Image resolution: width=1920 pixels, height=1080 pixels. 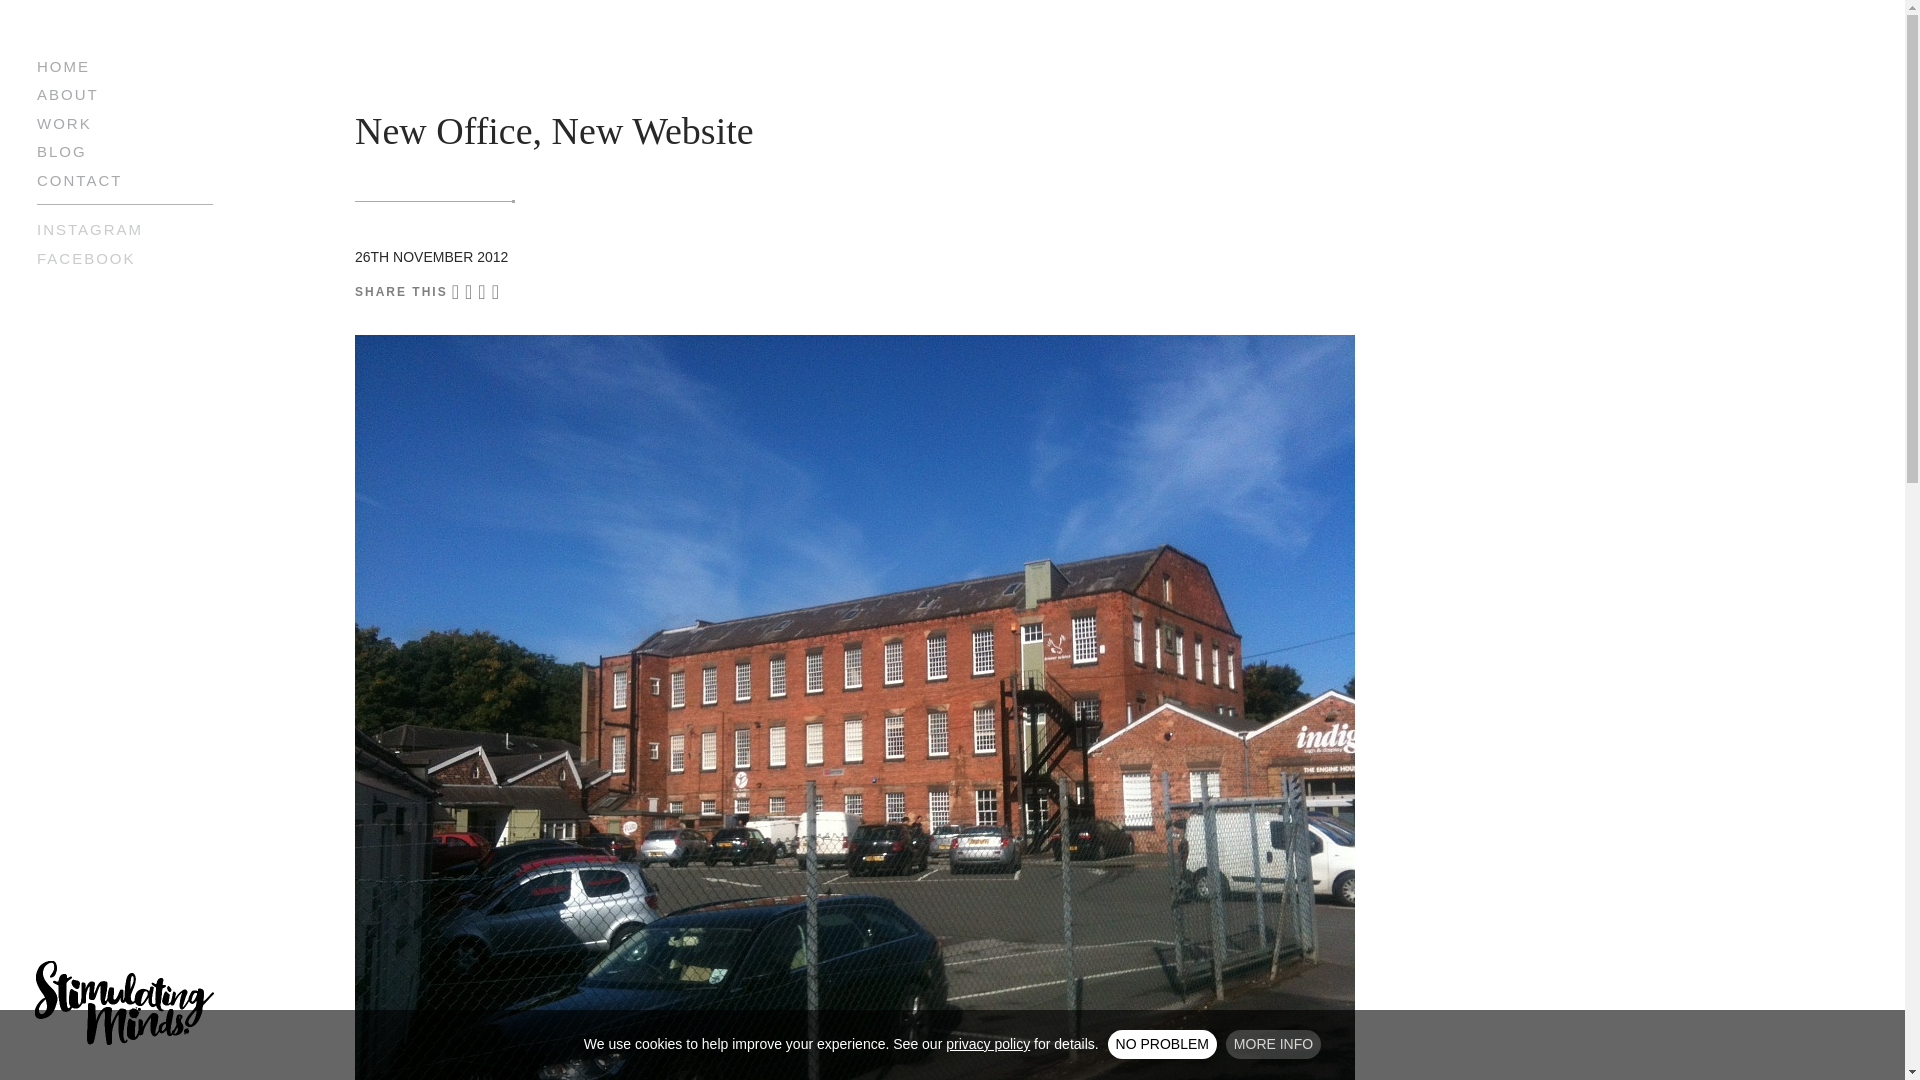 I want to click on ABOUT, so click(x=68, y=94).